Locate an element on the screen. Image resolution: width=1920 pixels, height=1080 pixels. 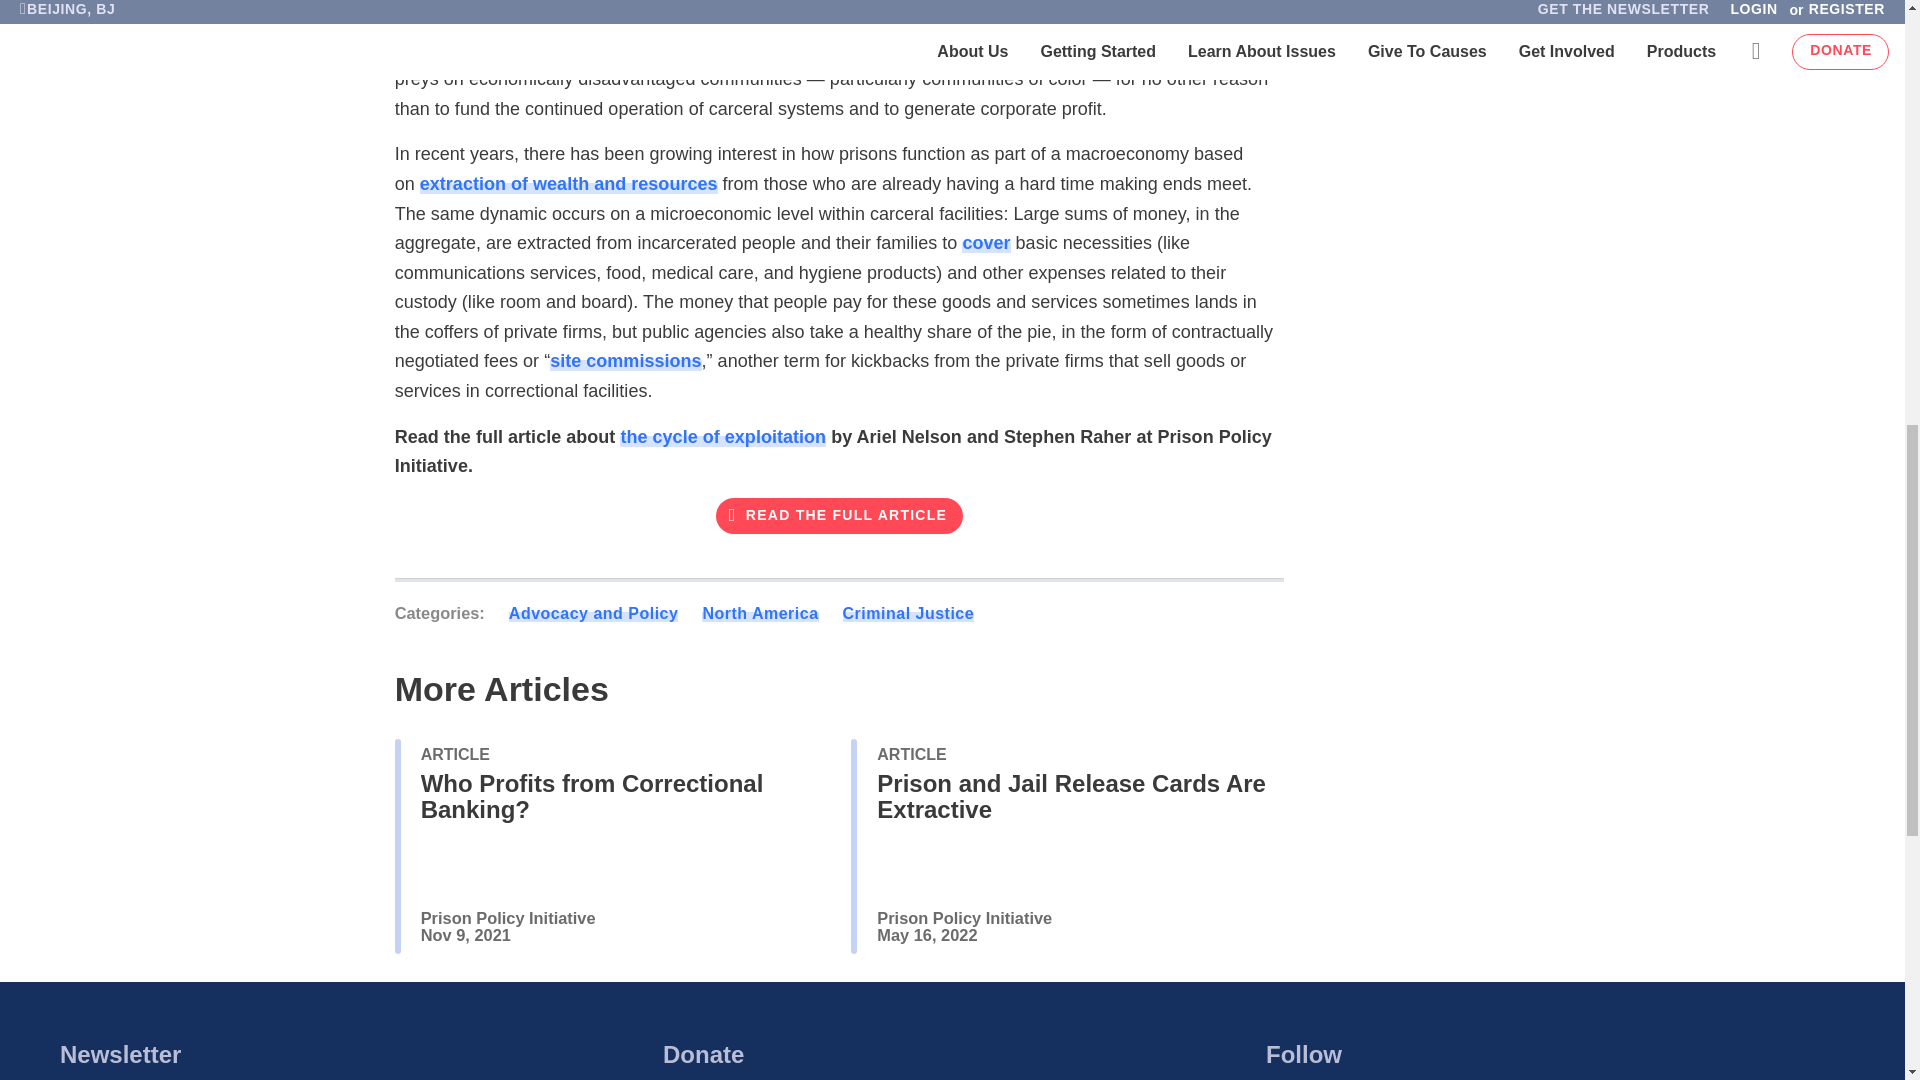
site commissions is located at coordinates (624, 361).